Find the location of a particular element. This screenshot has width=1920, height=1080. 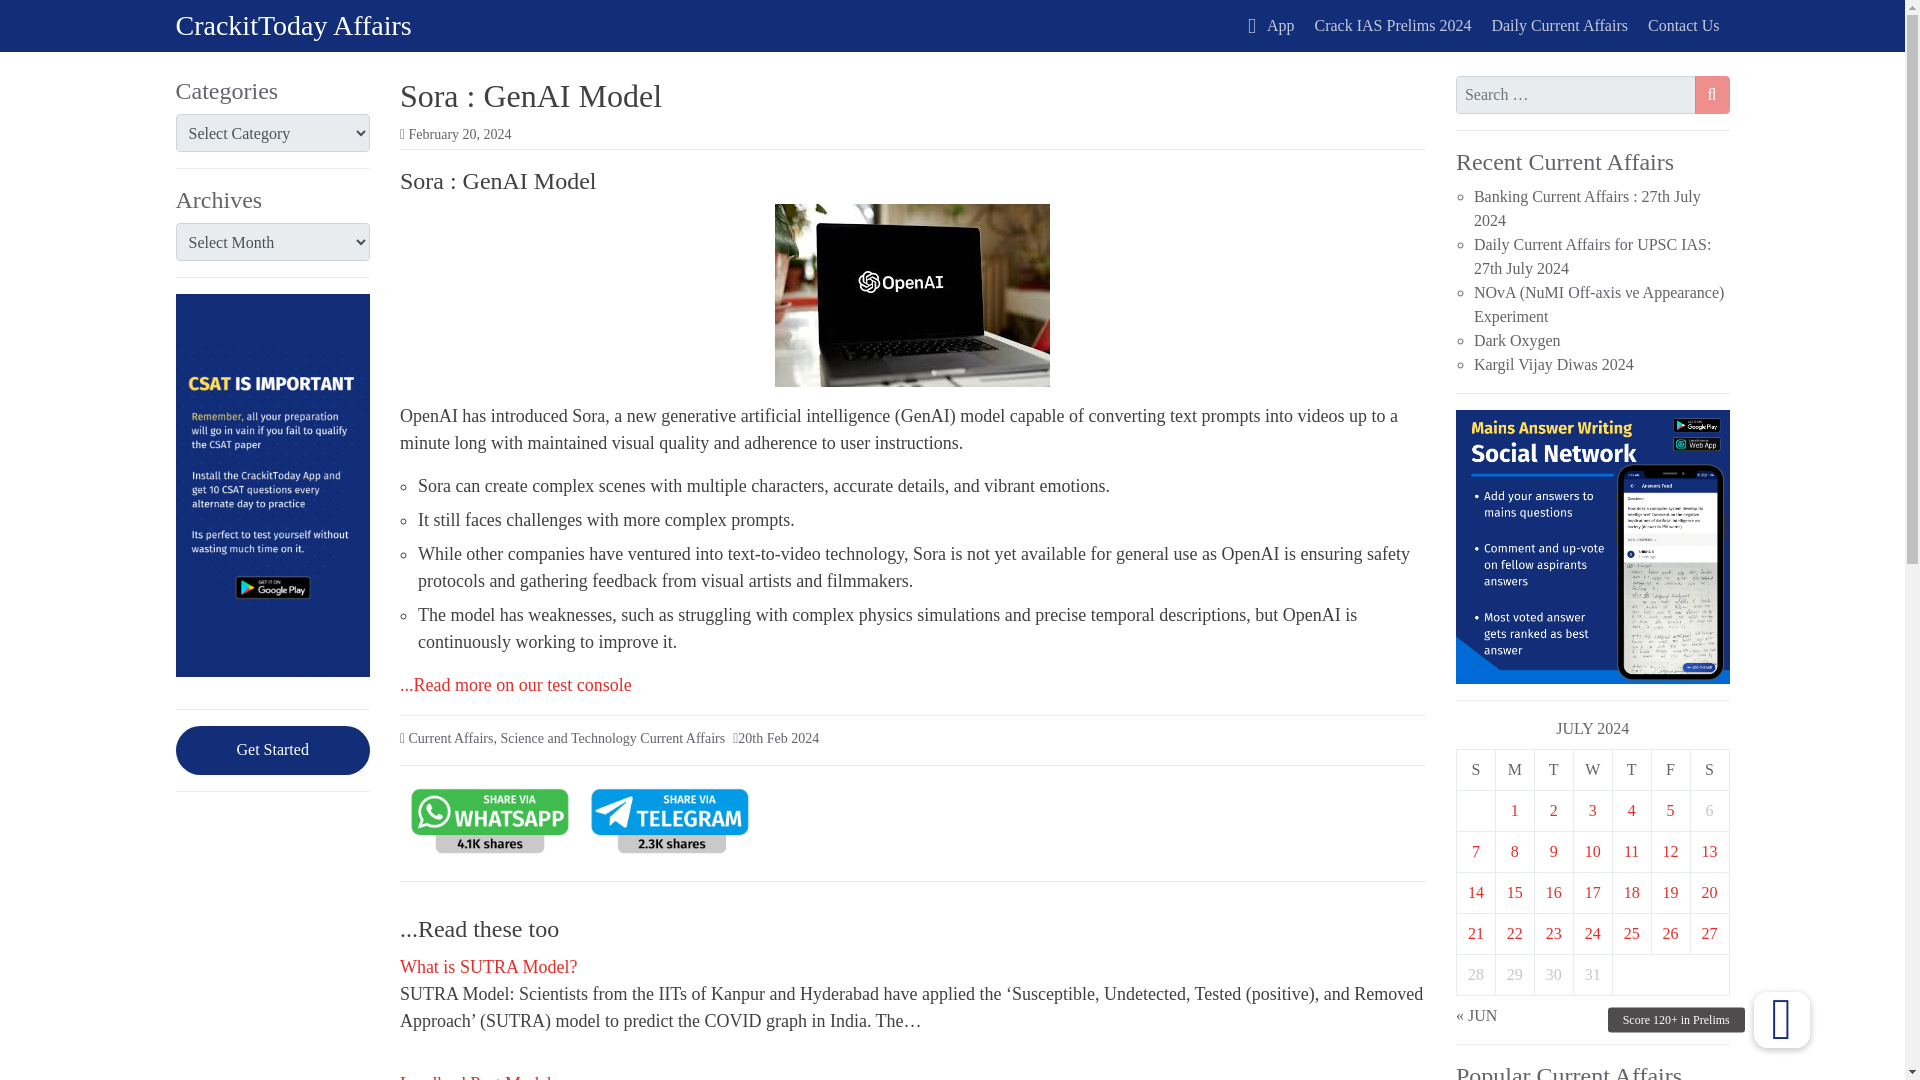

Landlord Port Model is located at coordinates (476, 1076).